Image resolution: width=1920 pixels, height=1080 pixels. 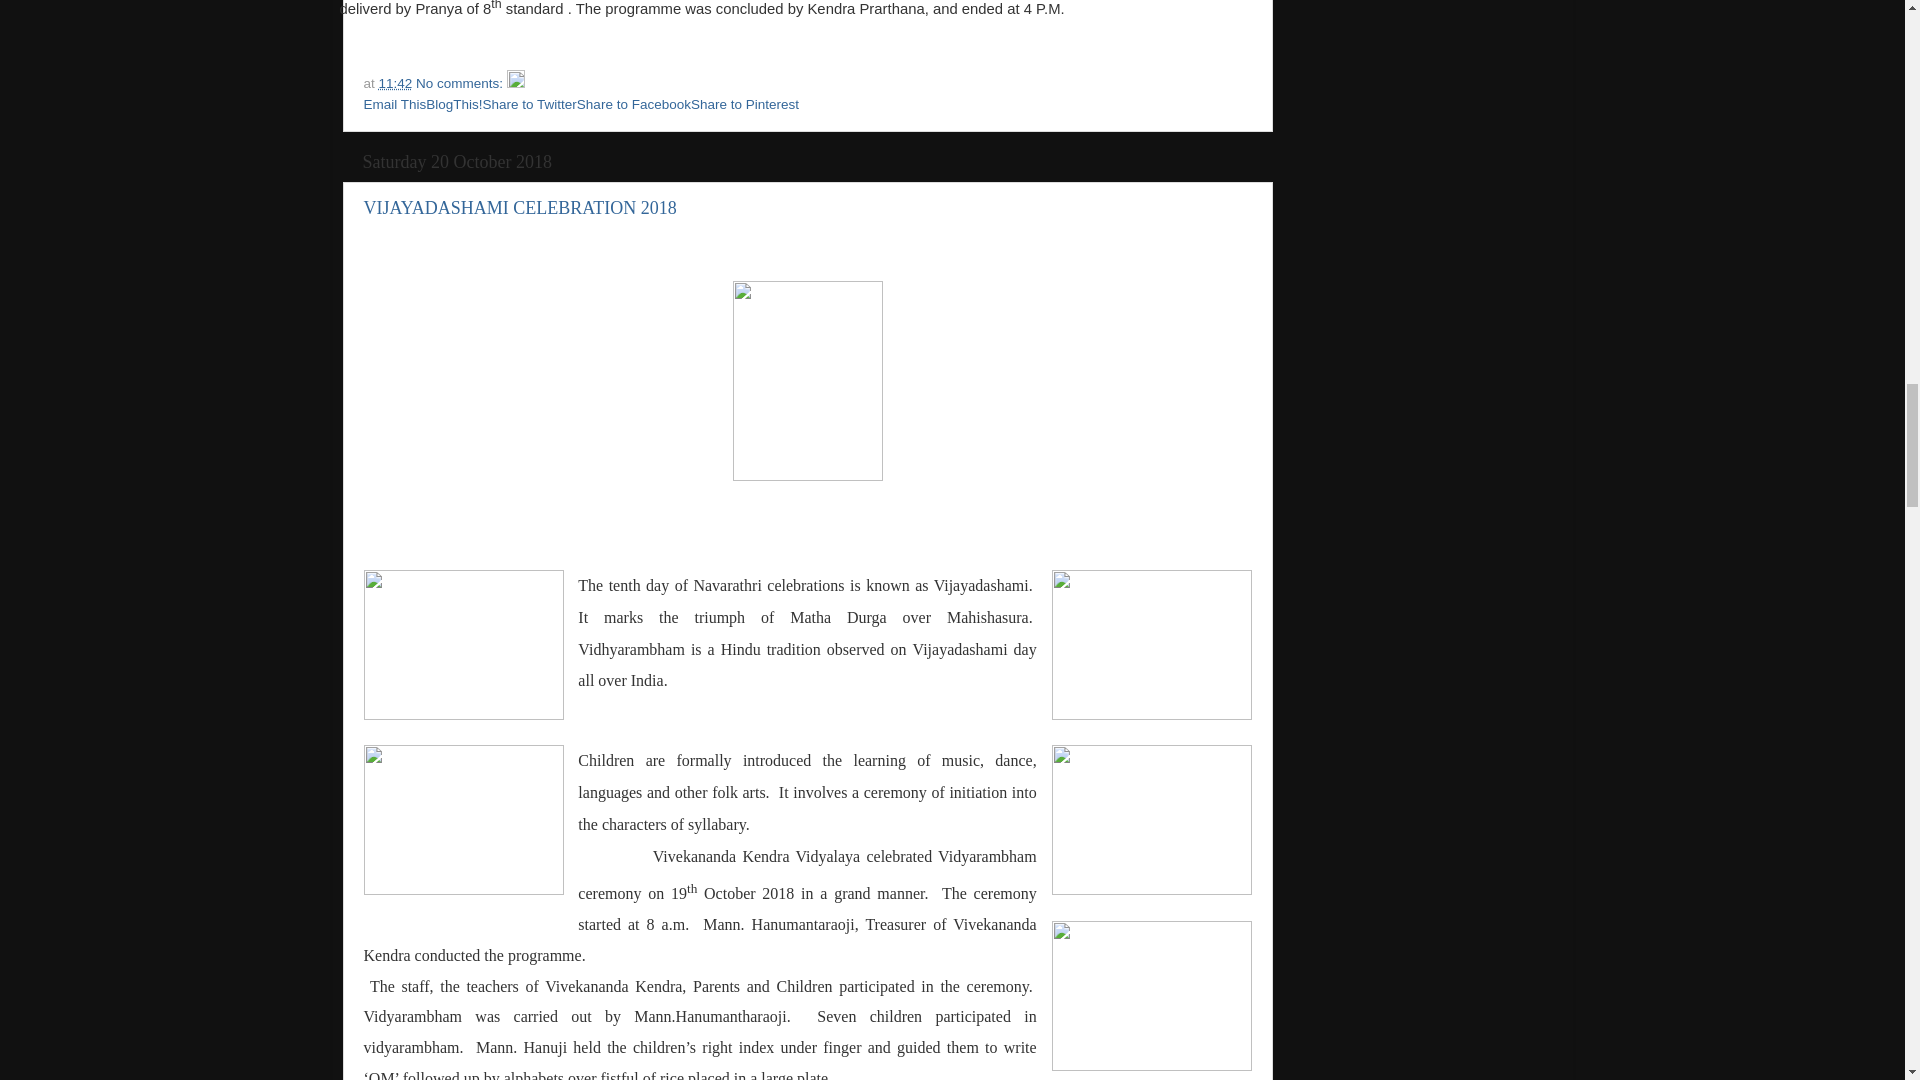 I want to click on Share to Pinterest, so click(x=744, y=104).